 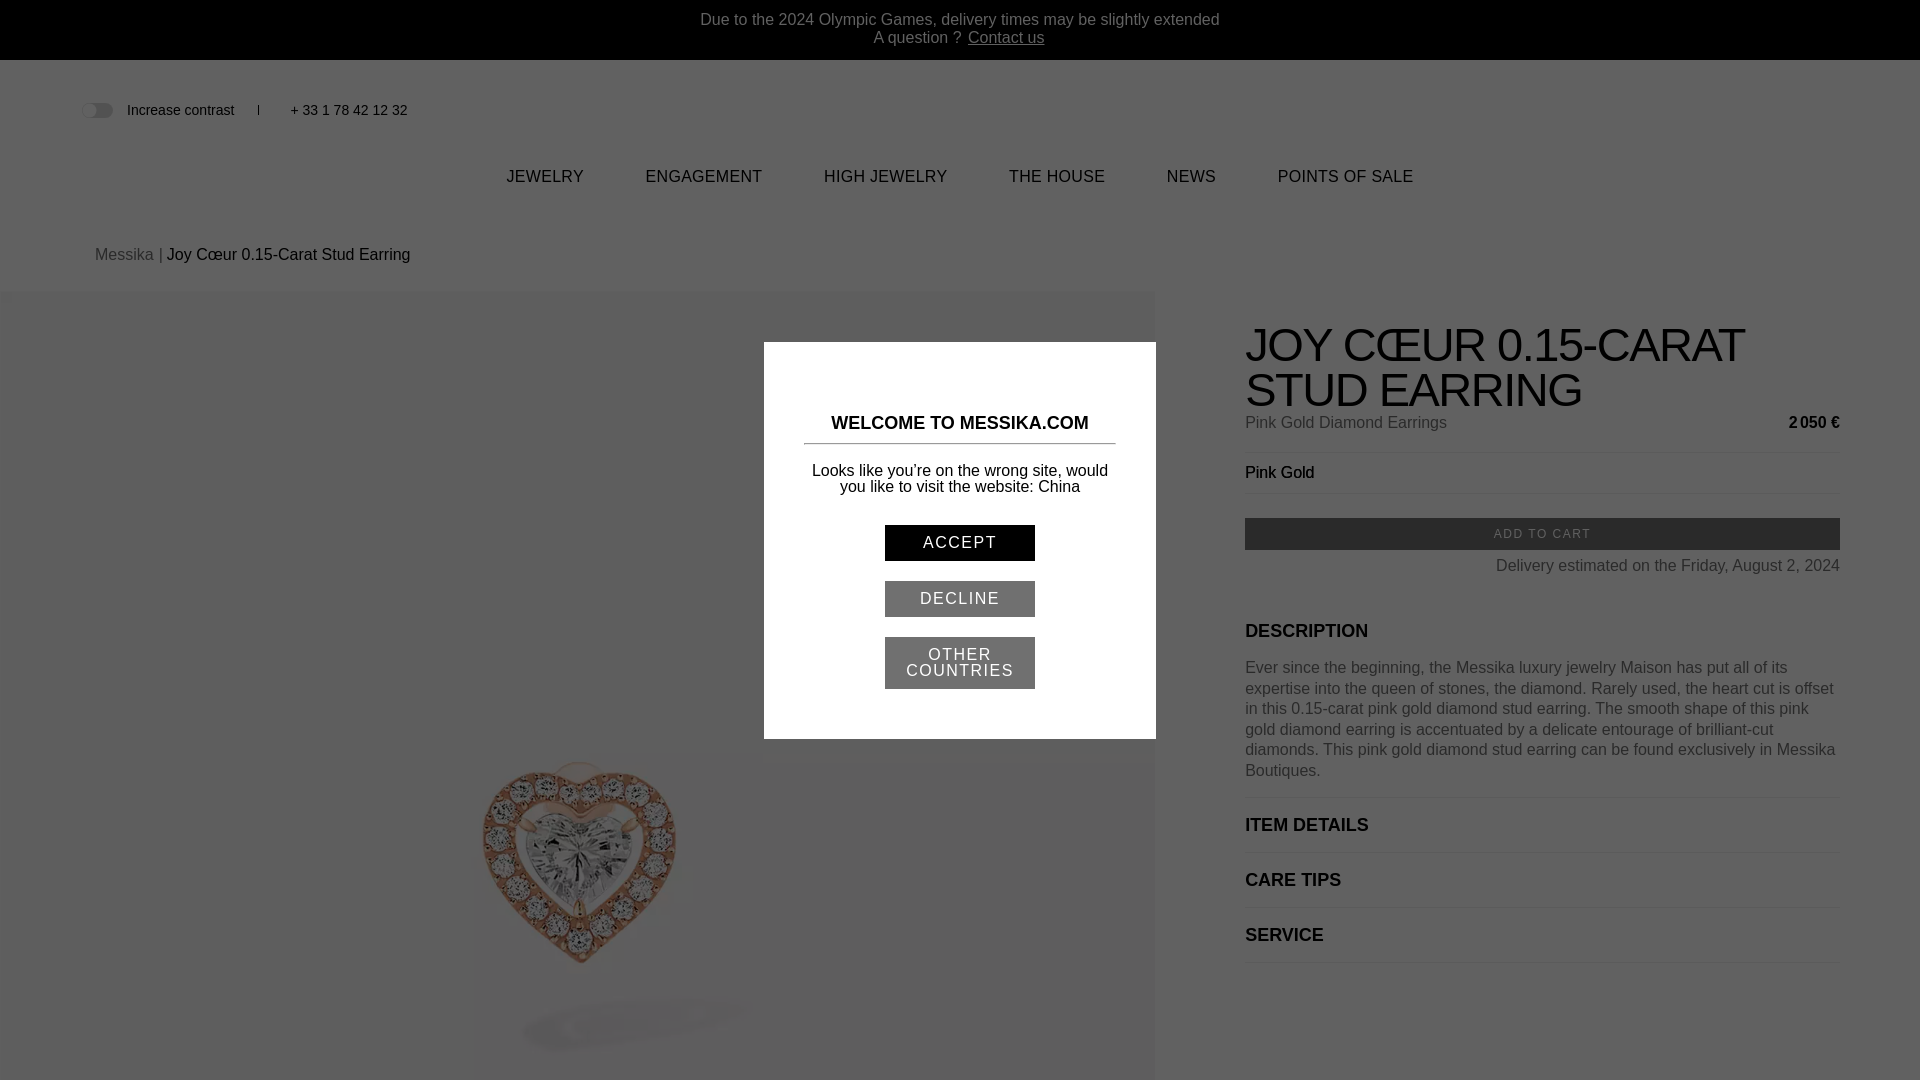 What do you see at coordinates (1728, 110) in the screenshot?
I see `Search` at bounding box center [1728, 110].